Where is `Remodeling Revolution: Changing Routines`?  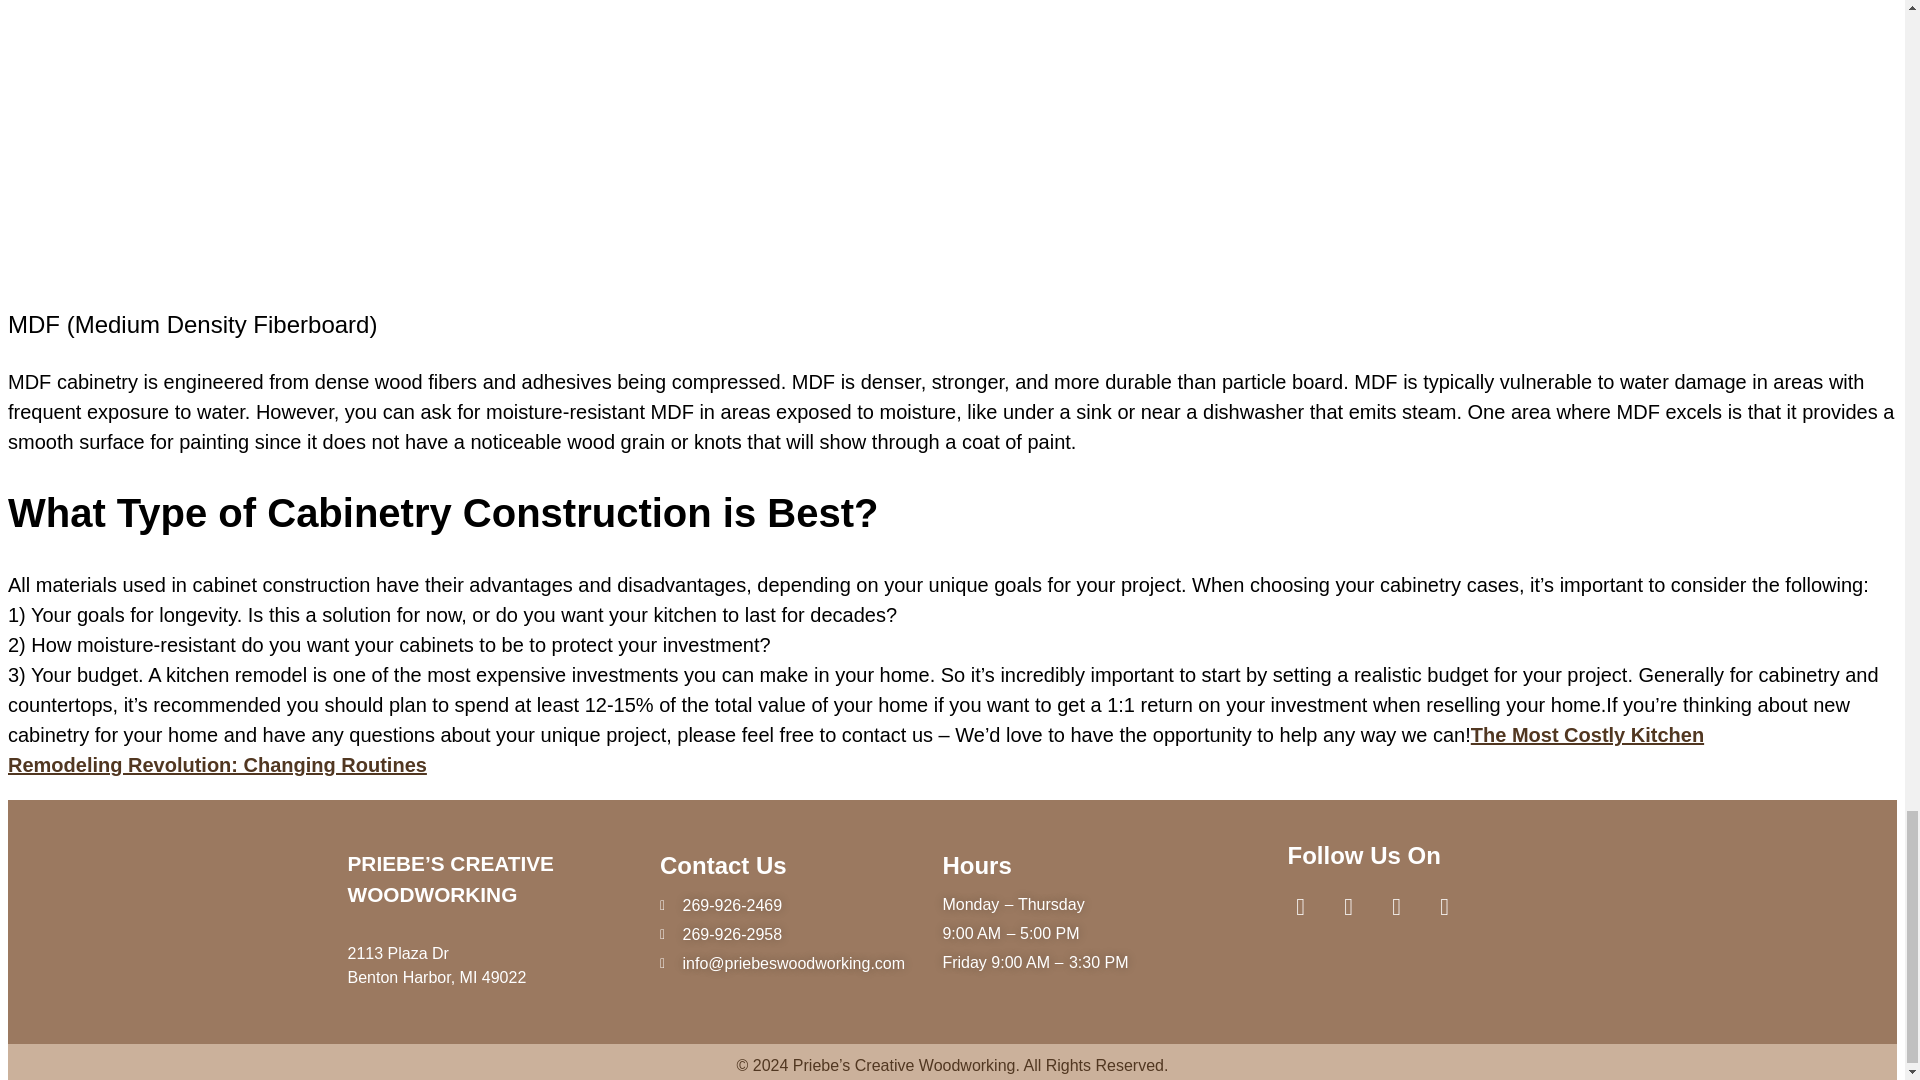 Remodeling Revolution: Changing Routines is located at coordinates (216, 764).